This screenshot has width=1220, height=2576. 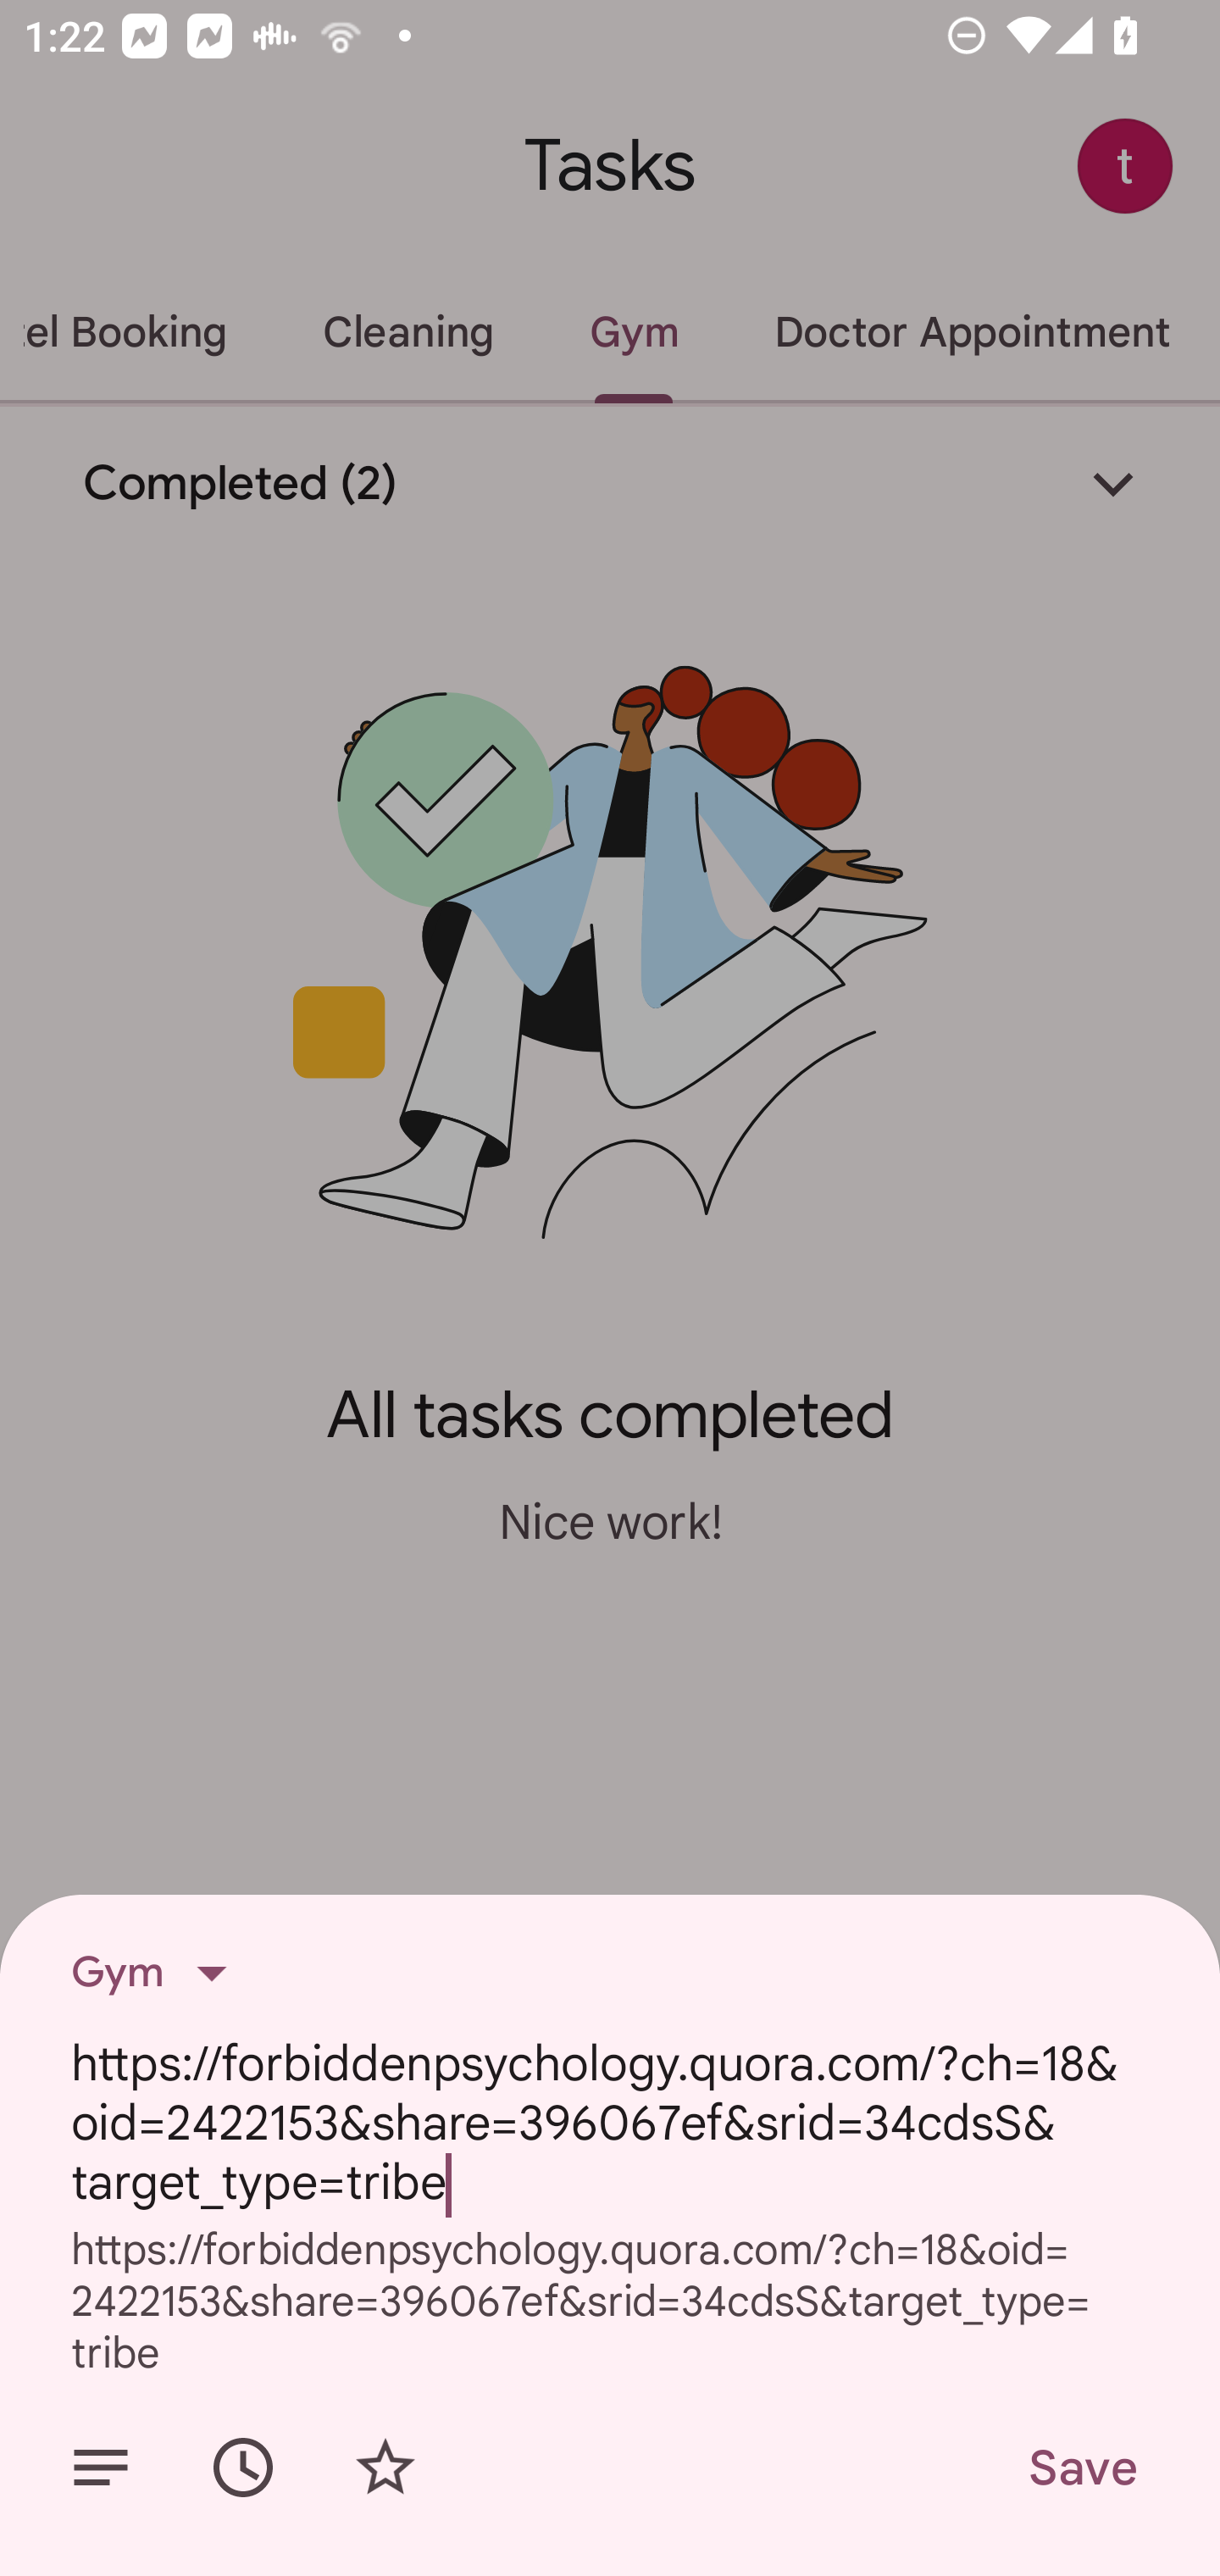 What do you see at coordinates (100, 2468) in the screenshot?
I see `Add details` at bounding box center [100, 2468].